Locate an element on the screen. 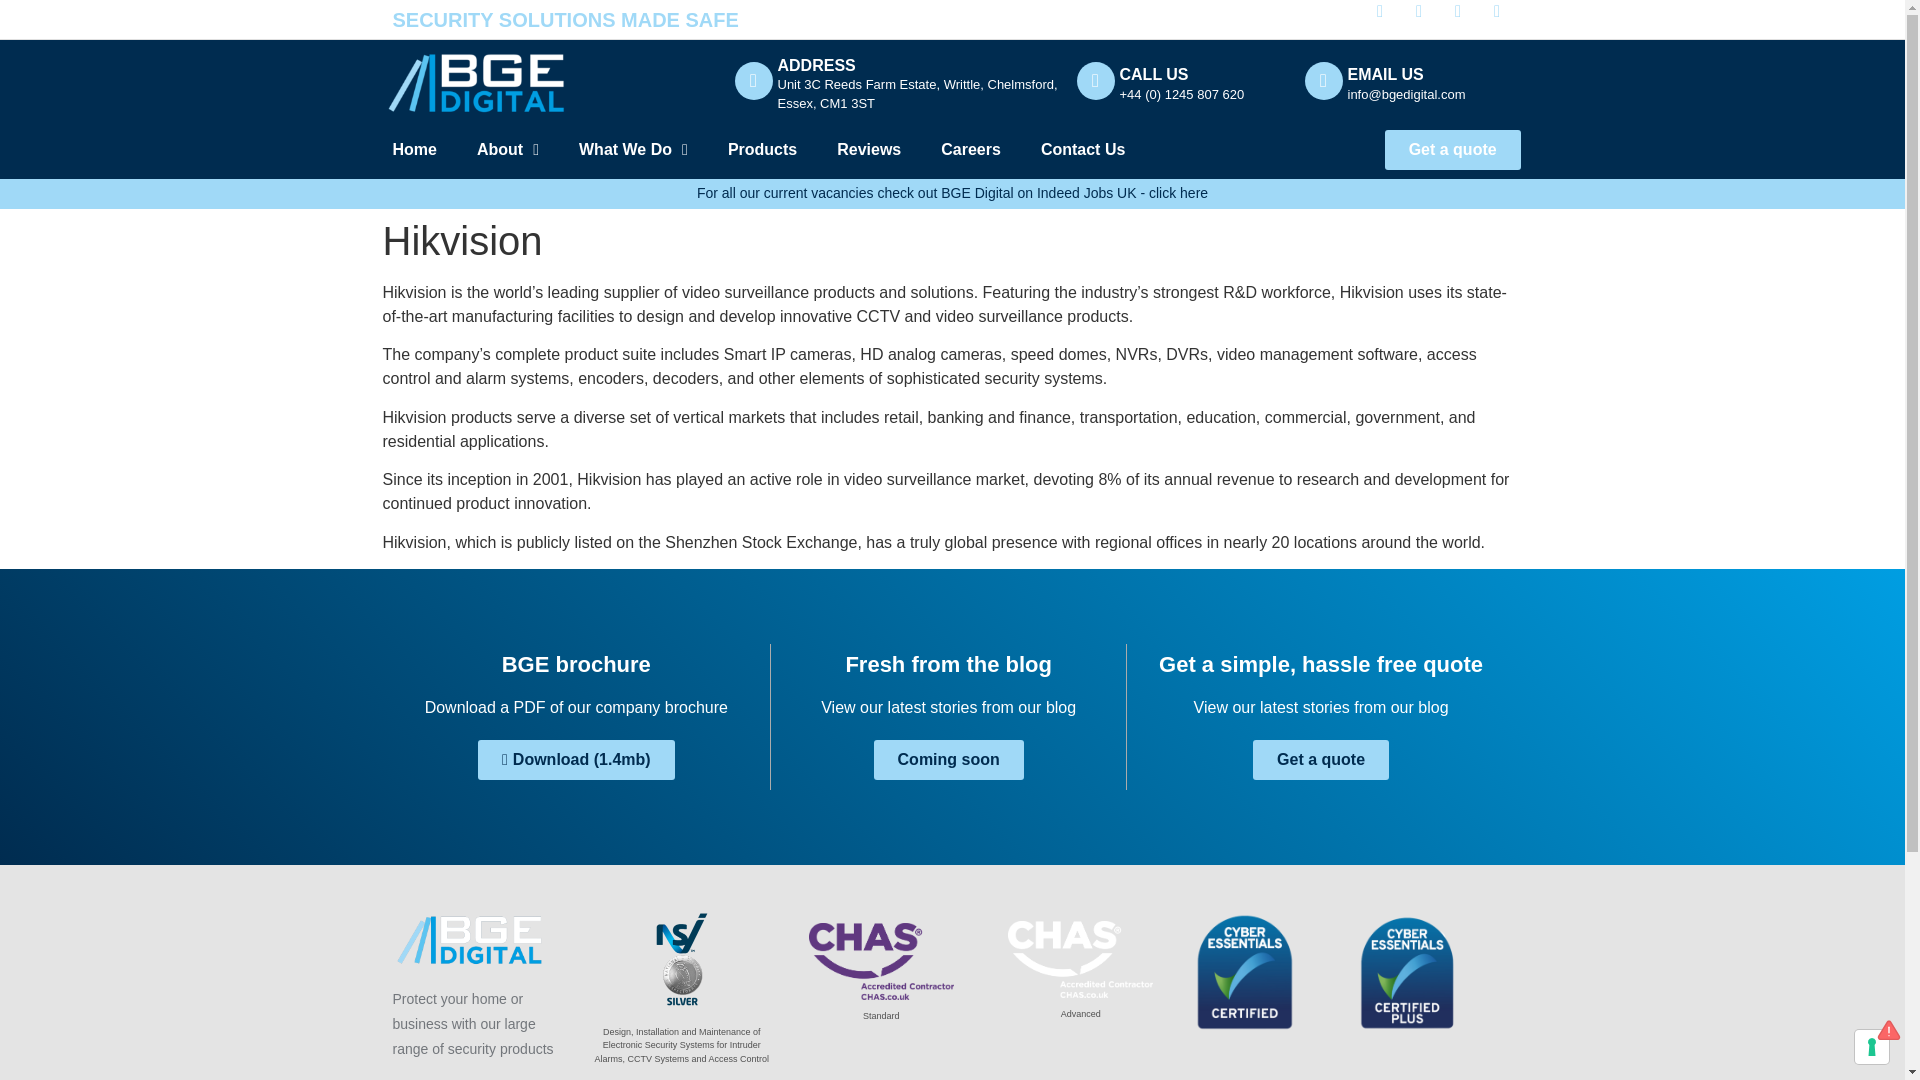 Image resolution: width=1920 pixels, height=1080 pixels. Products is located at coordinates (762, 150).